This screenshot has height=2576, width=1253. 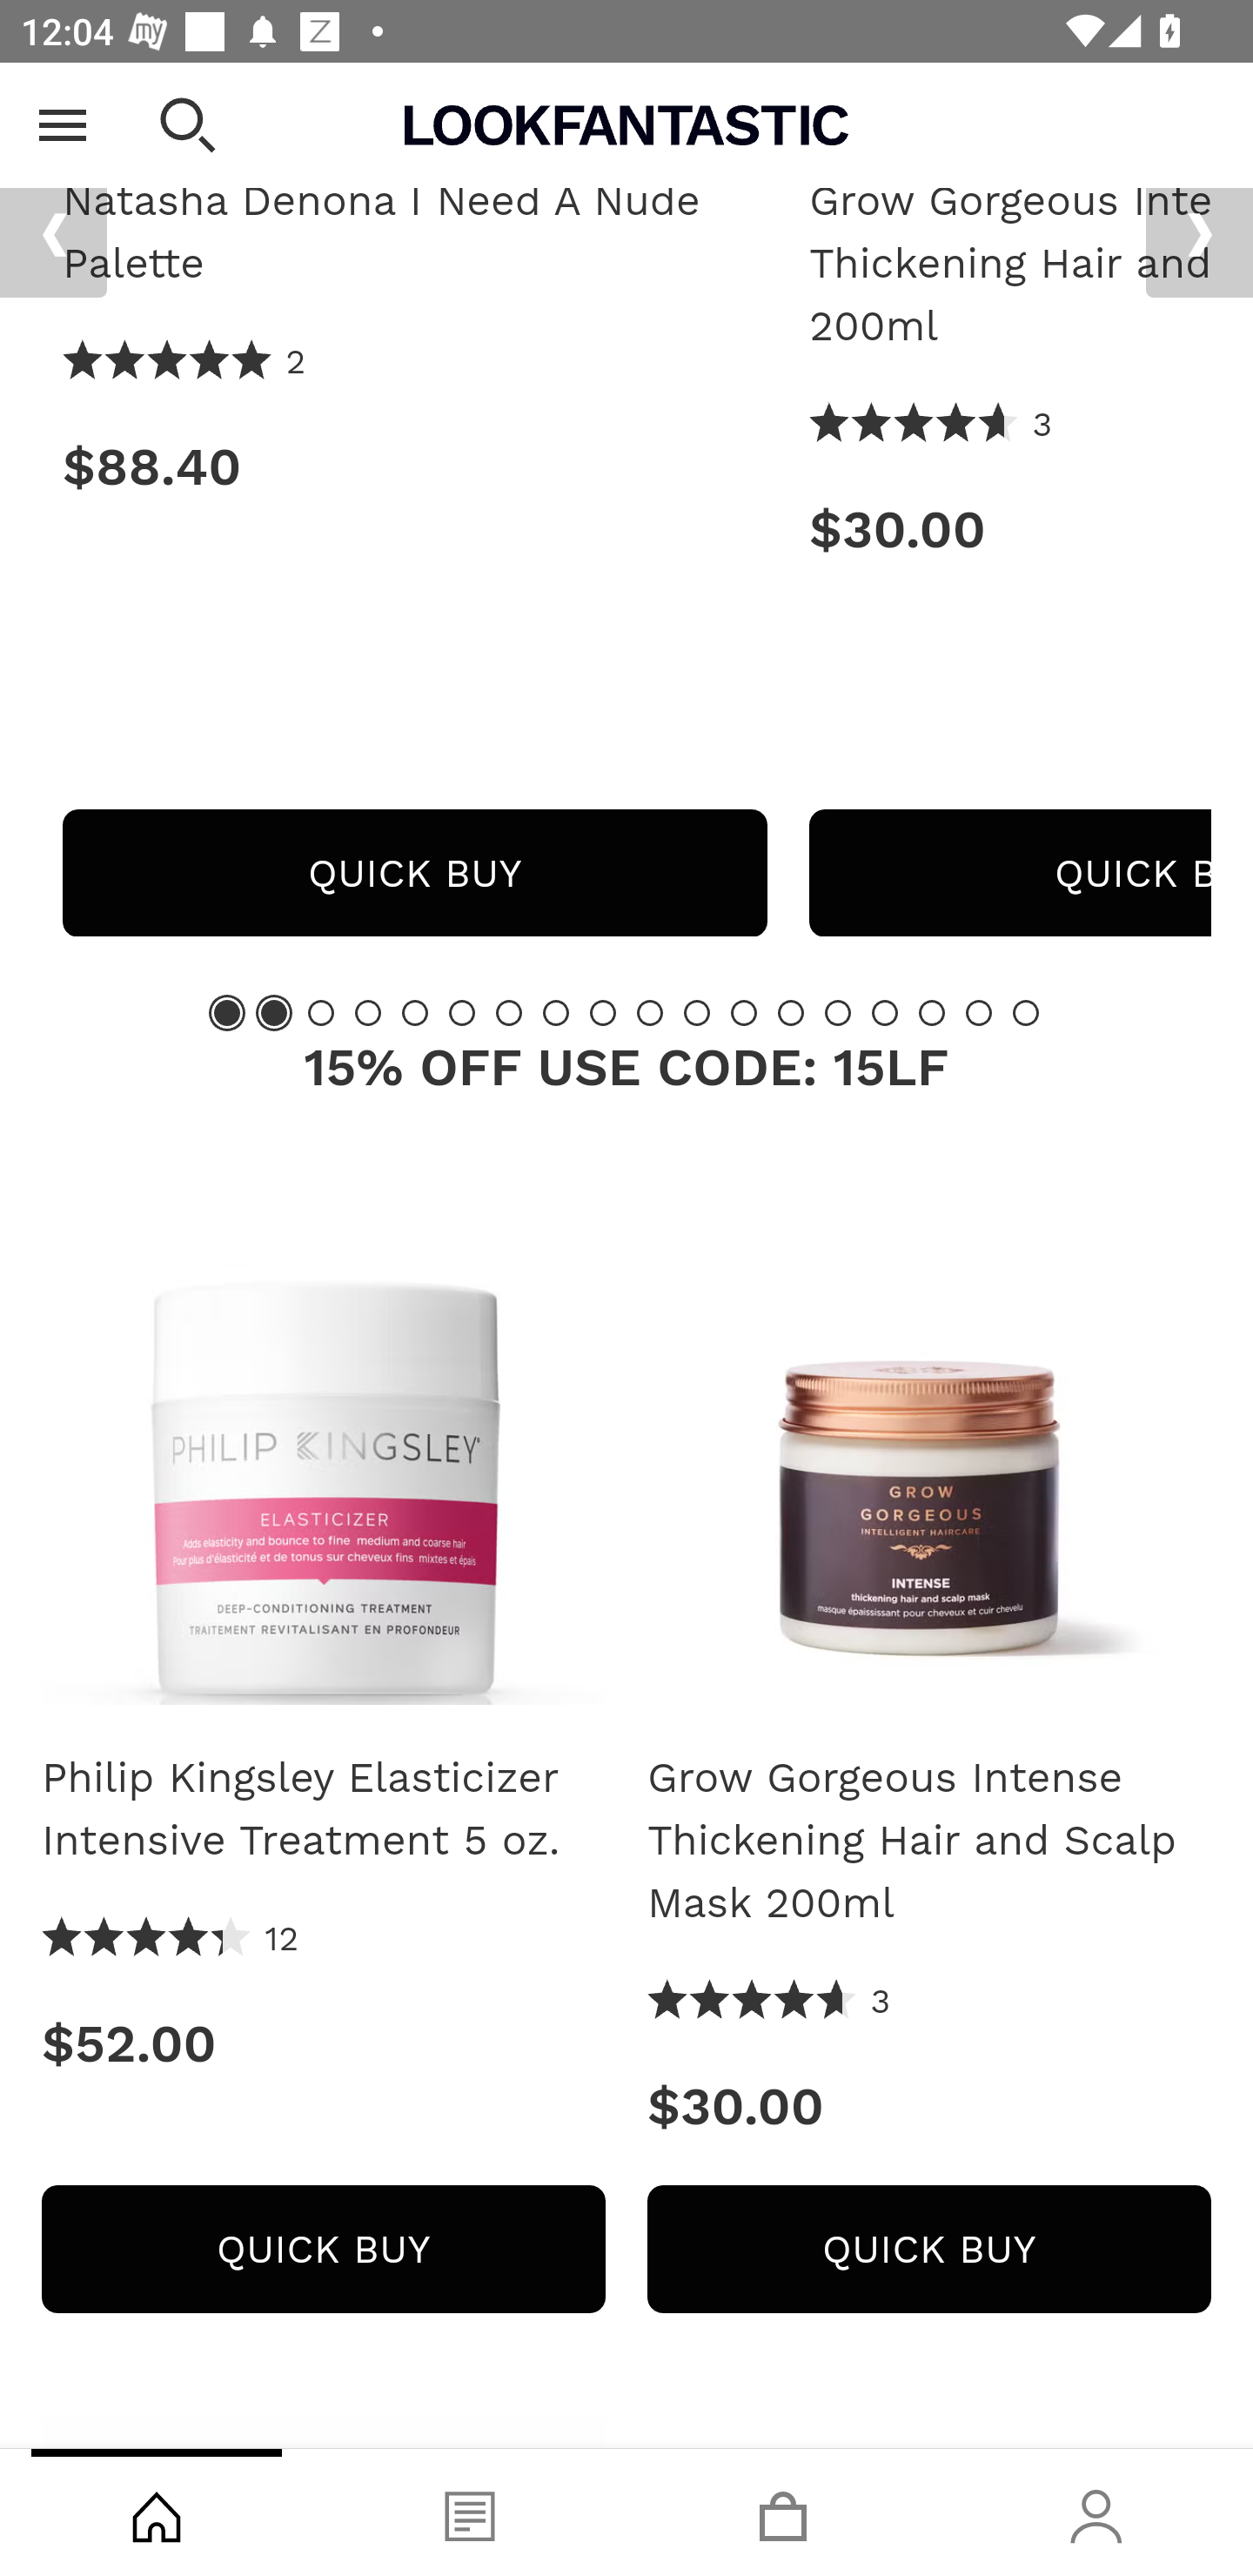 I want to click on Slide 8, so click(x=555, y=1013).